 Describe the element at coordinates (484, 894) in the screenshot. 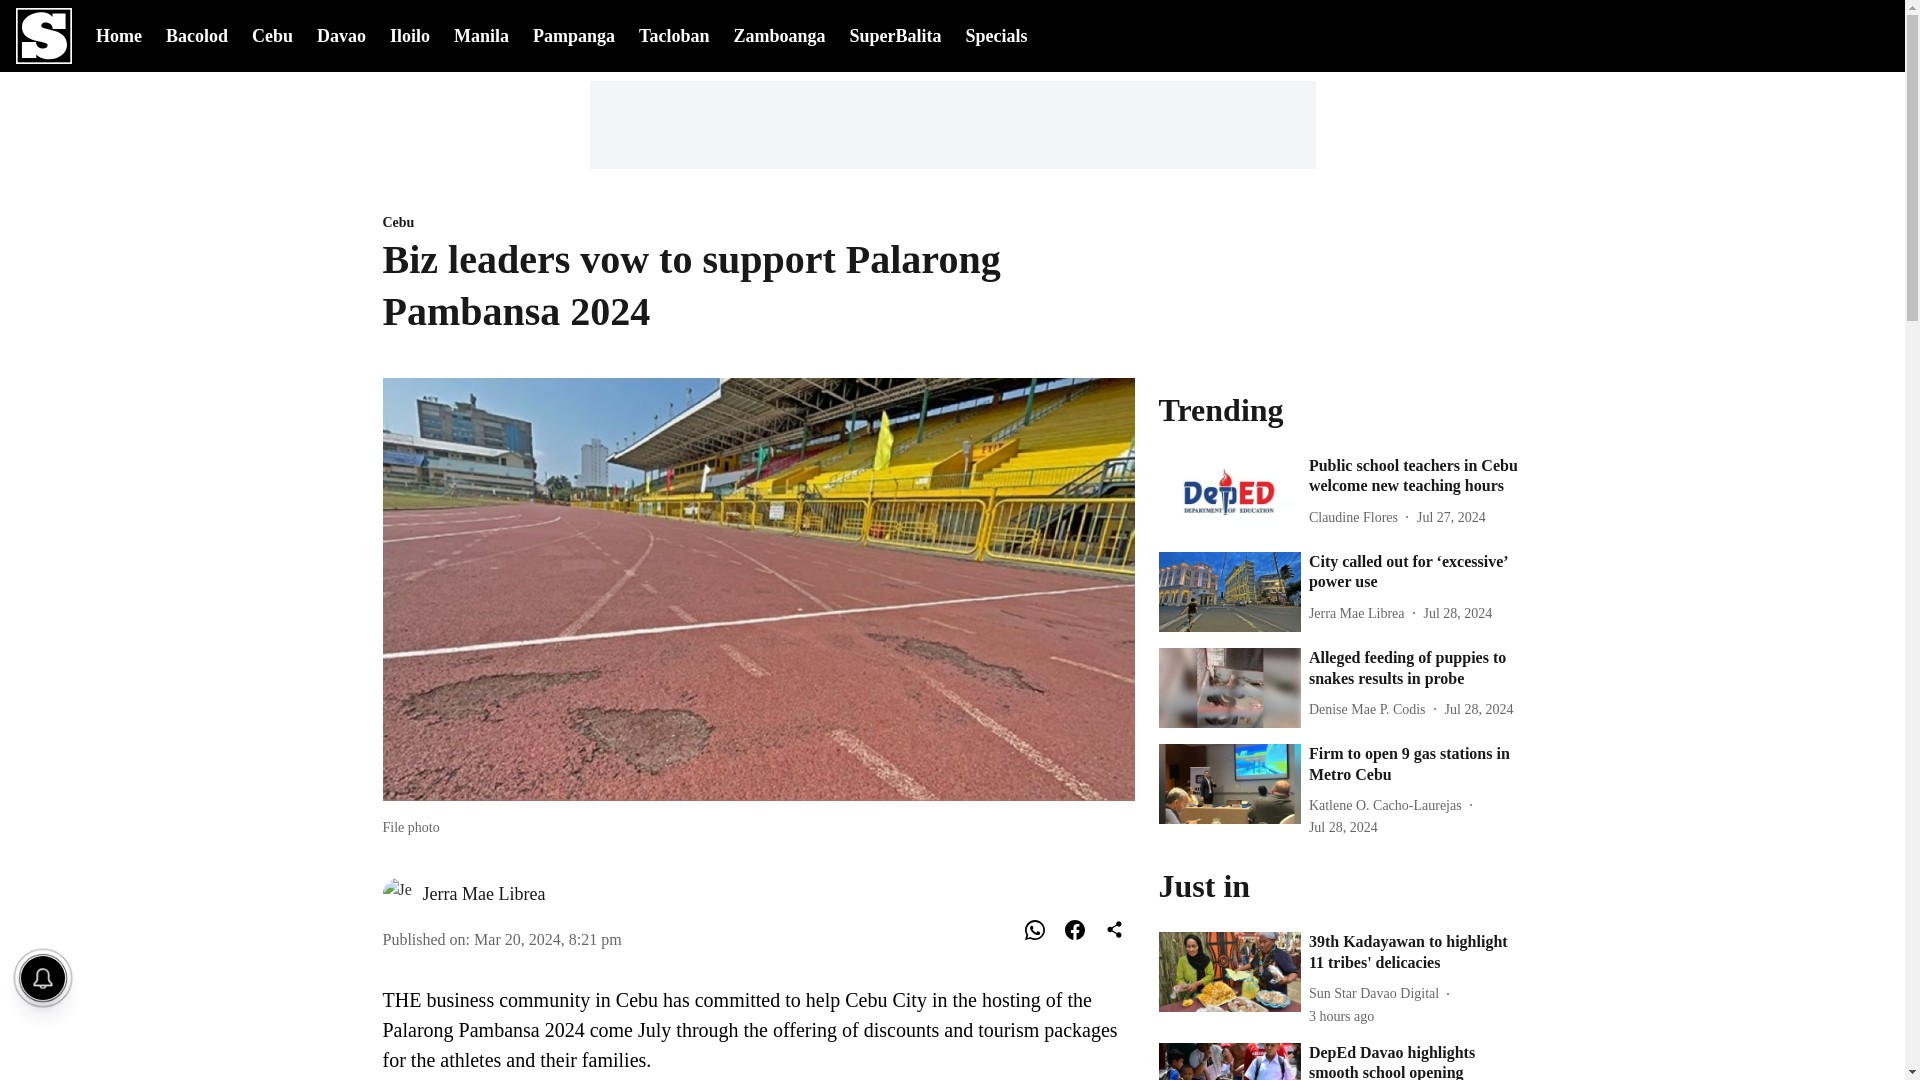

I see `Jerra Mae Librea` at that location.